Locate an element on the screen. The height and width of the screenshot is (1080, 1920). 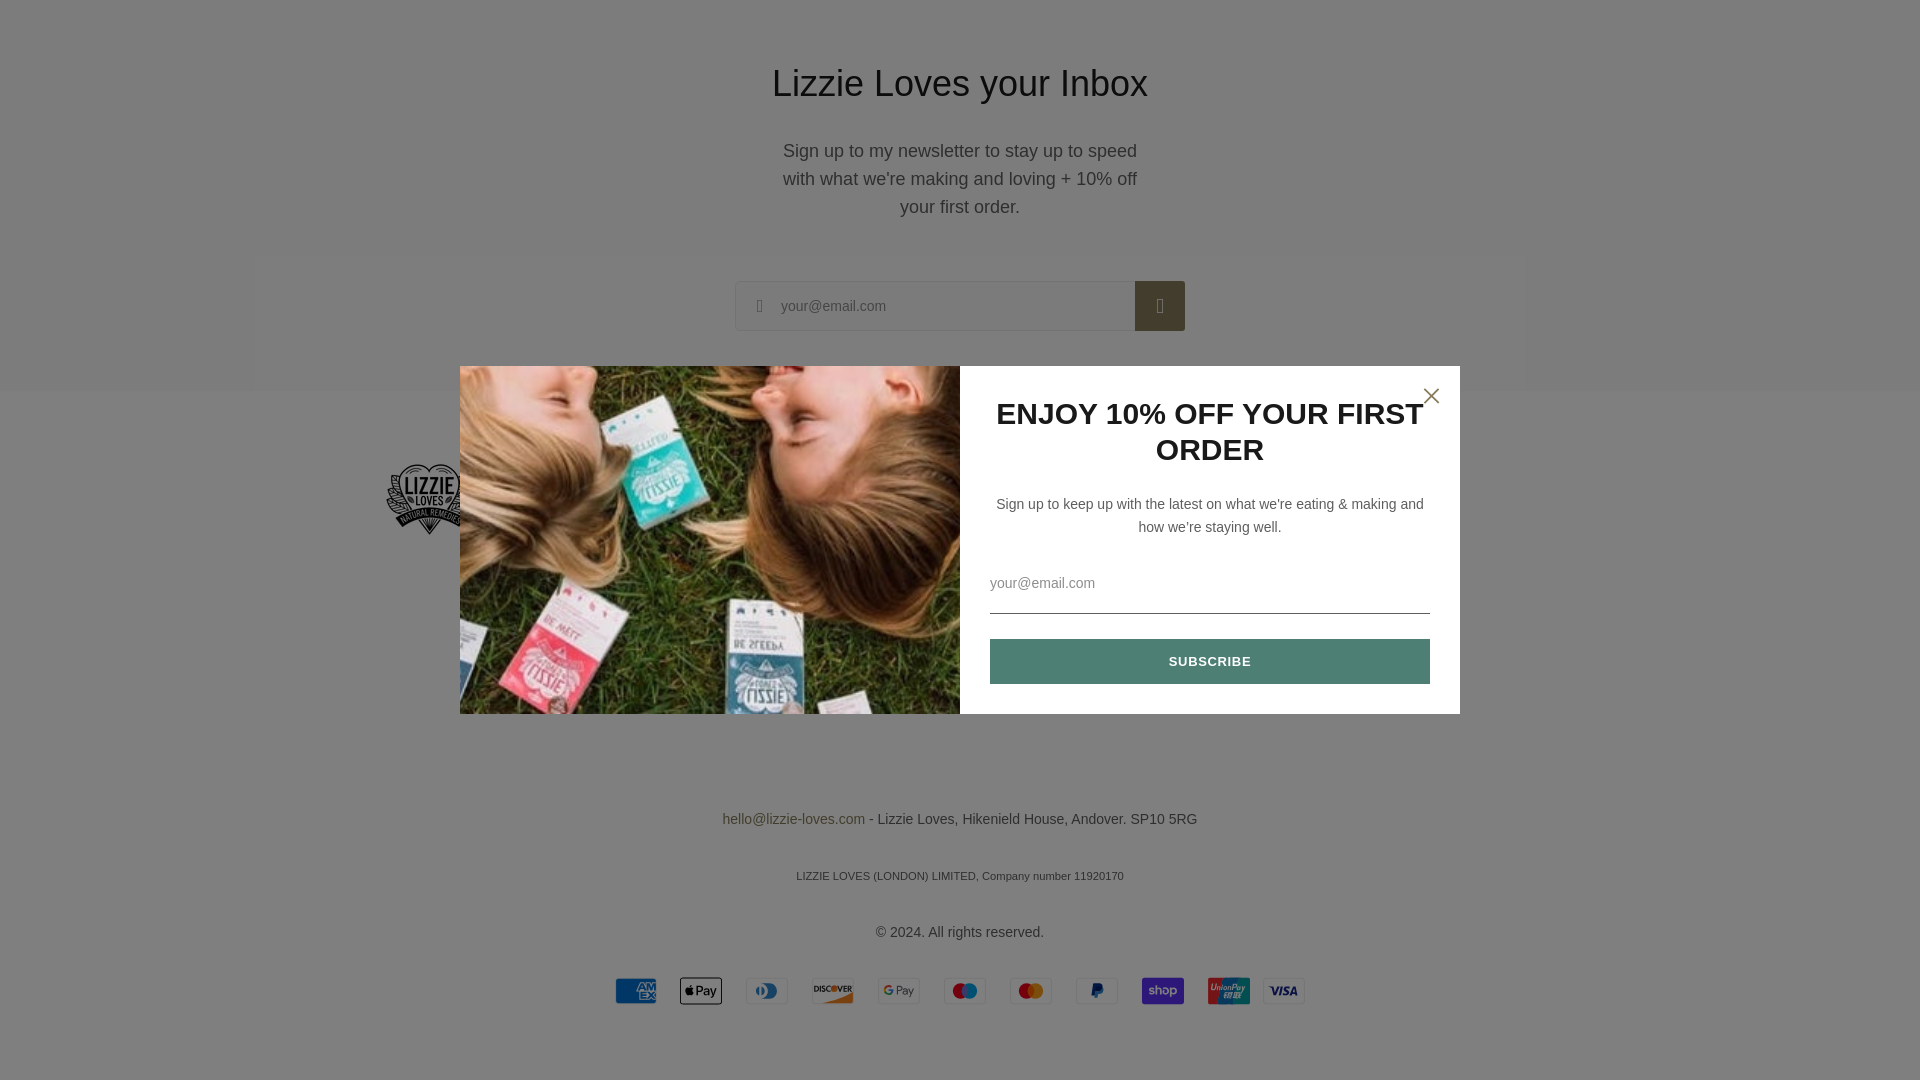
Maestro is located at coordinates (965, 990).